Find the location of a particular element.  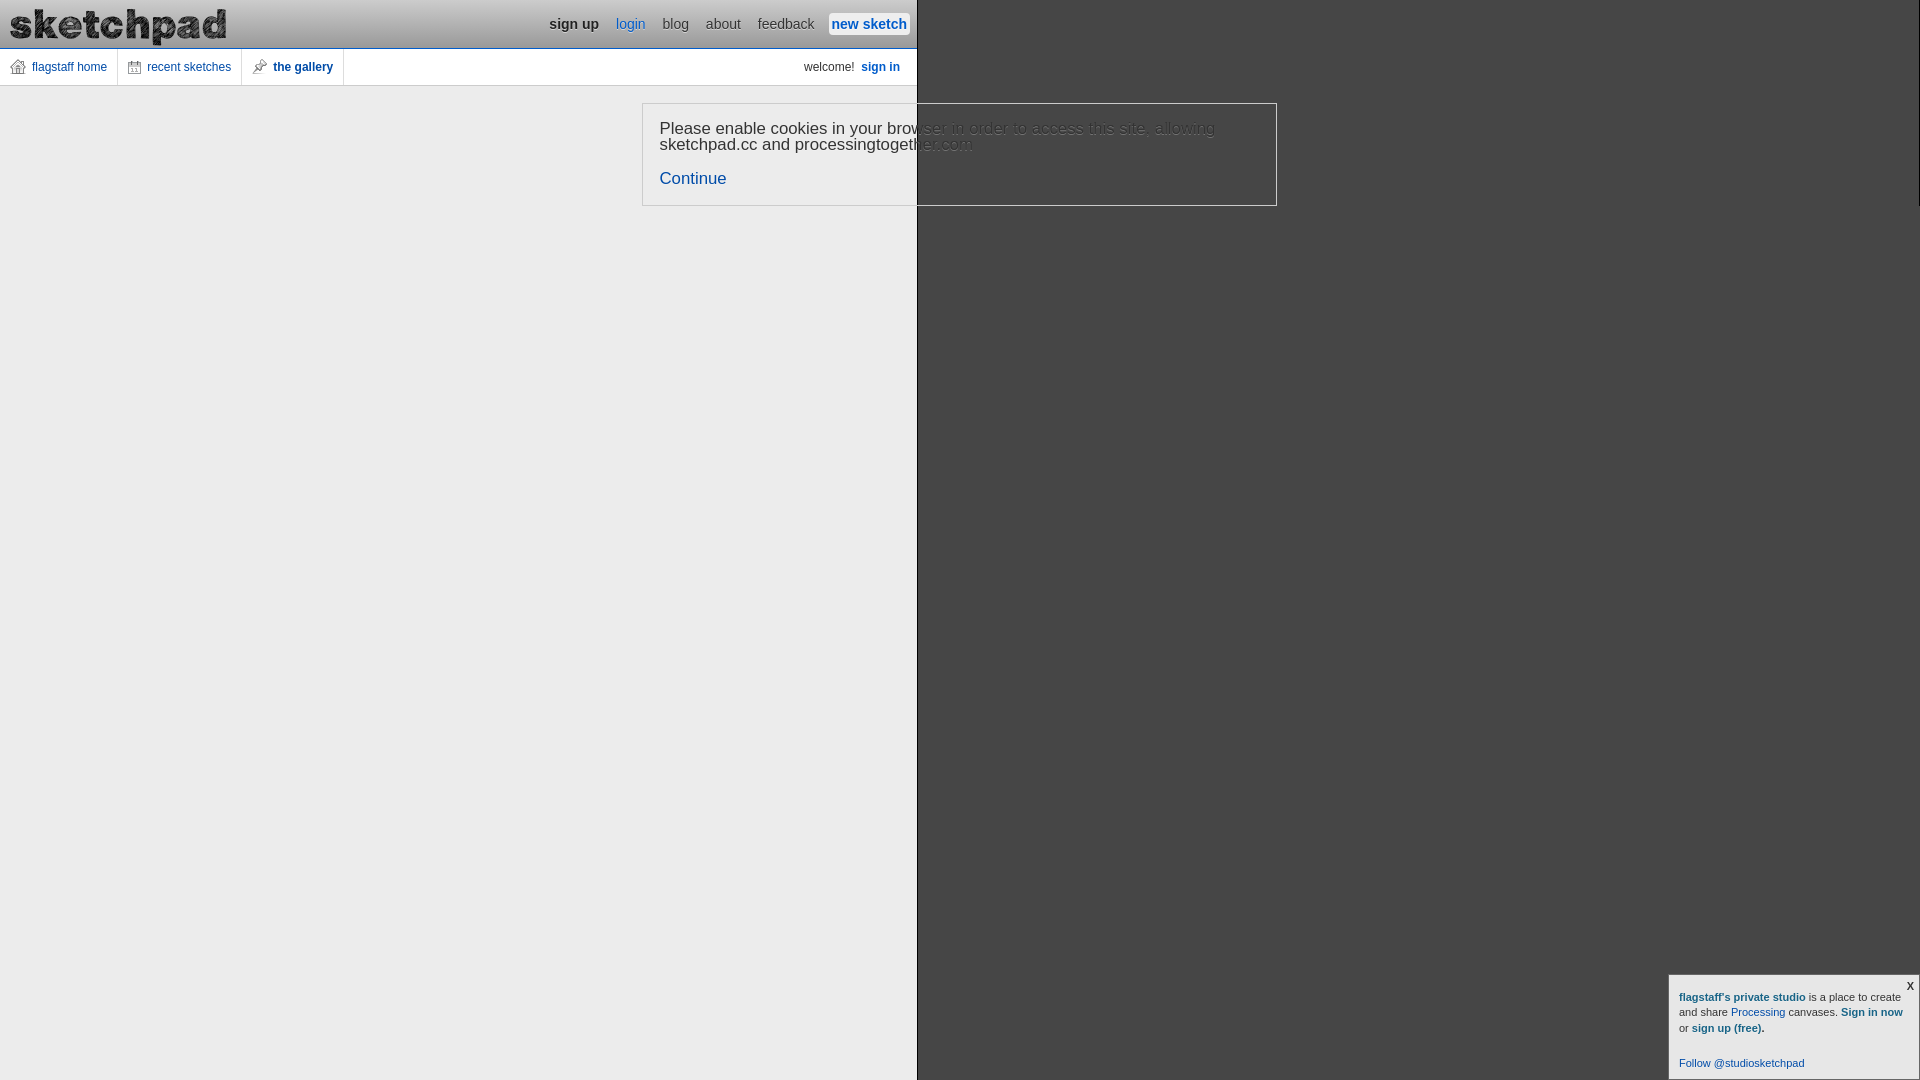

the gallery is located at coordinates (293, 67).